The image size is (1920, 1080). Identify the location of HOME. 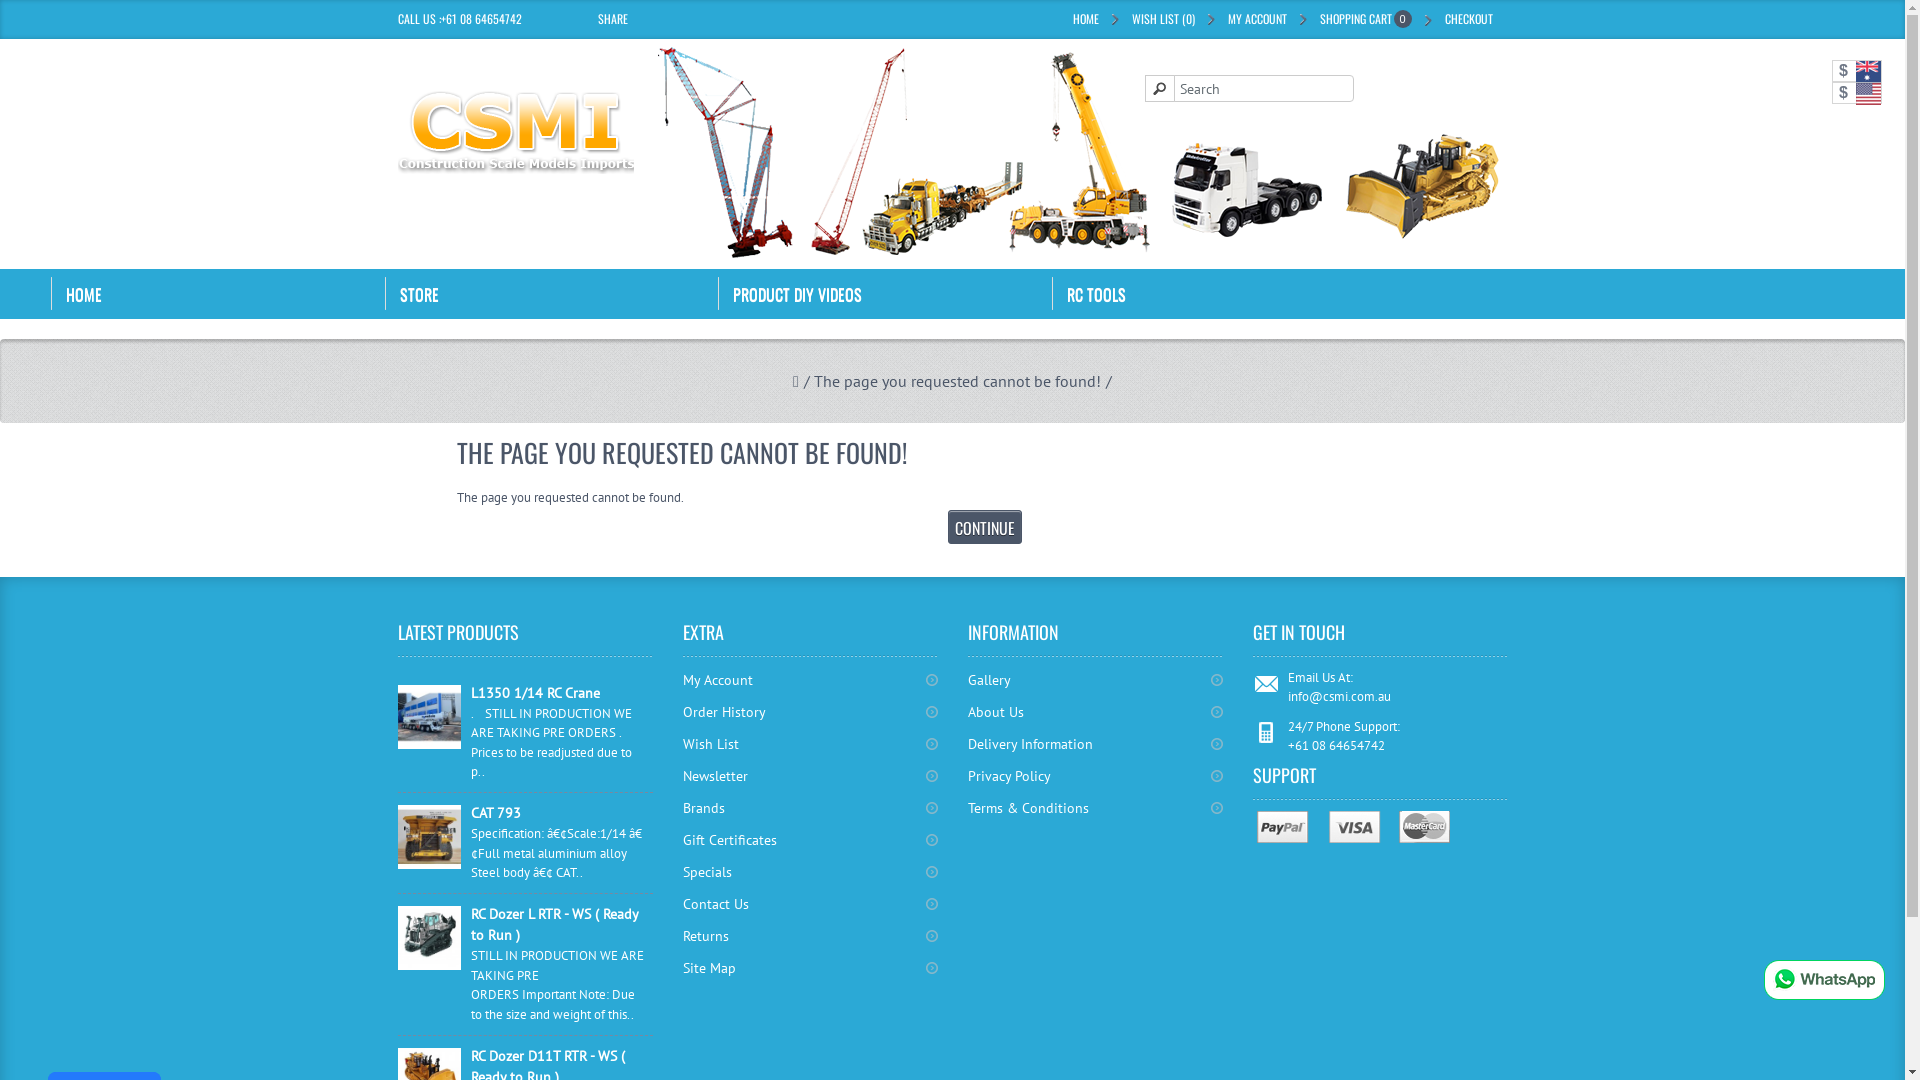
(1085, 18).